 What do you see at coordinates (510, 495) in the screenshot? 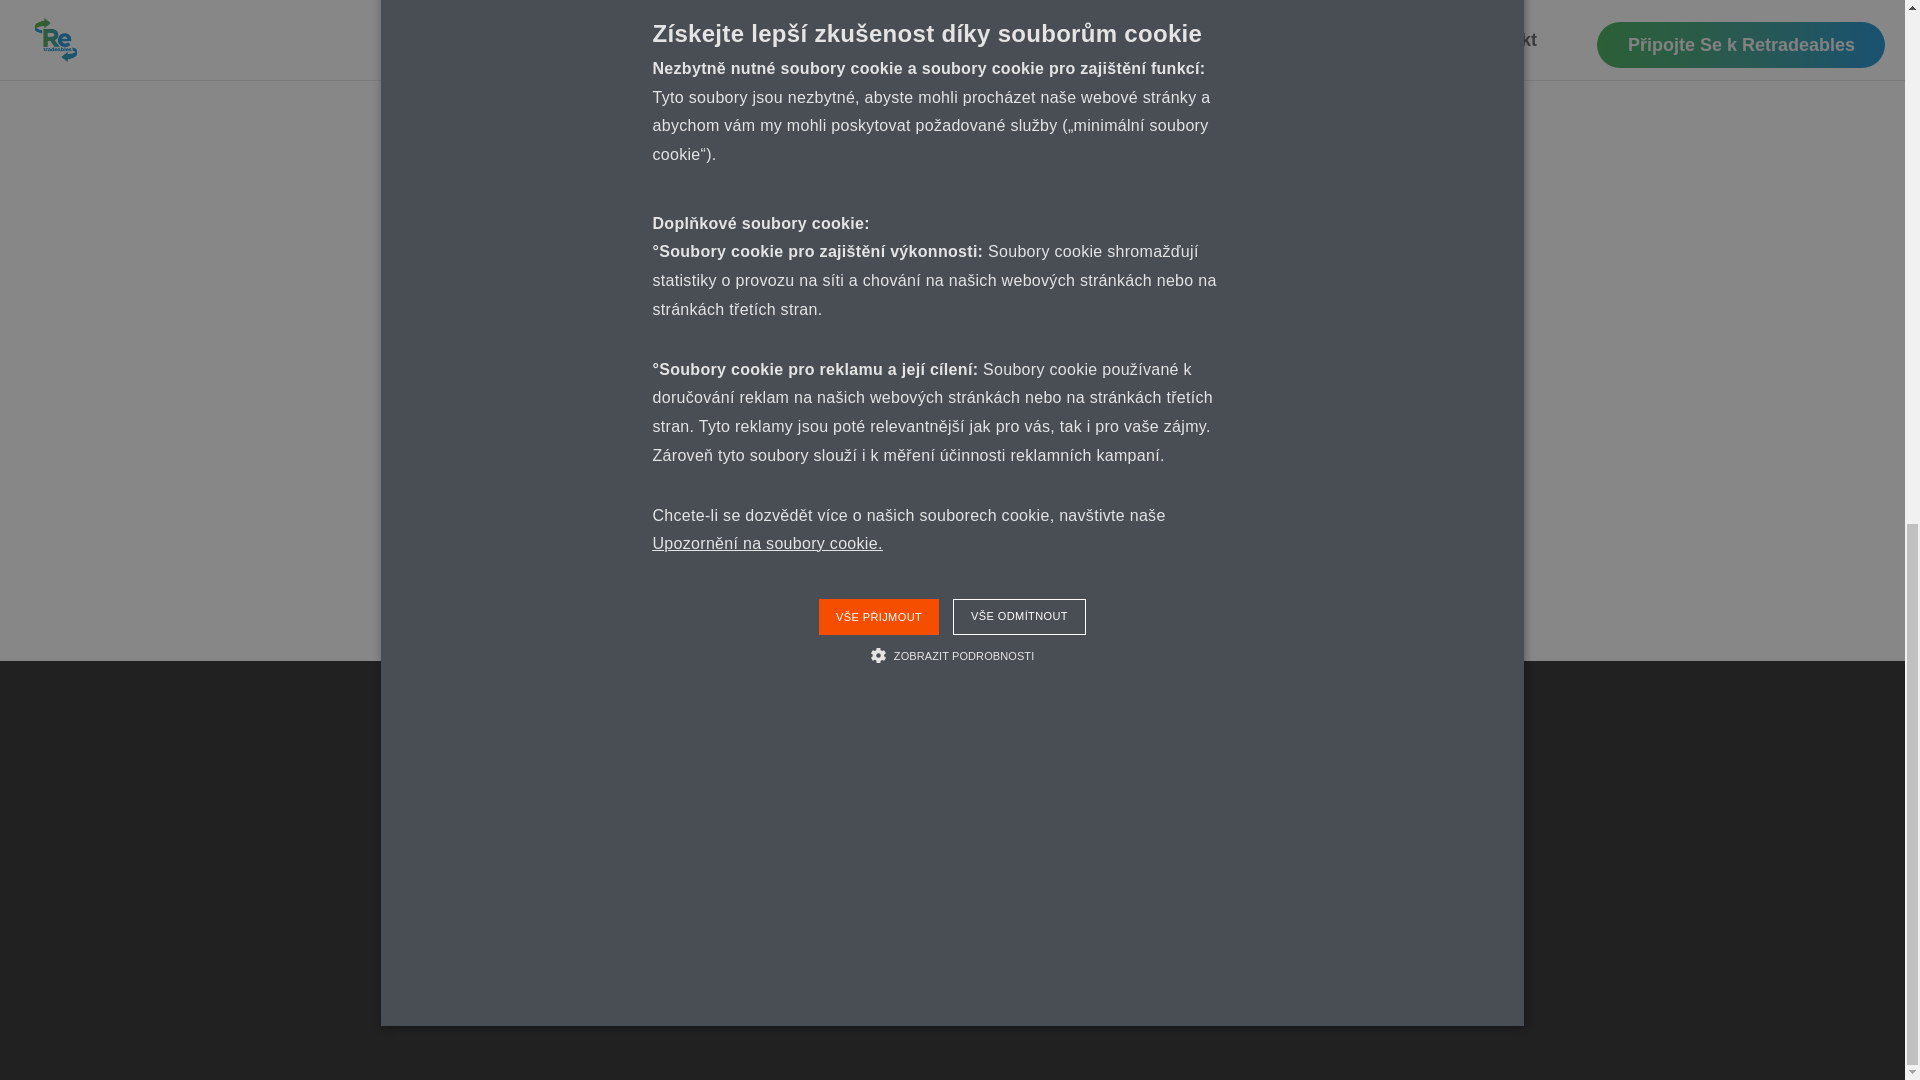
I see `Retradeables` at bounding box center [510, 495].